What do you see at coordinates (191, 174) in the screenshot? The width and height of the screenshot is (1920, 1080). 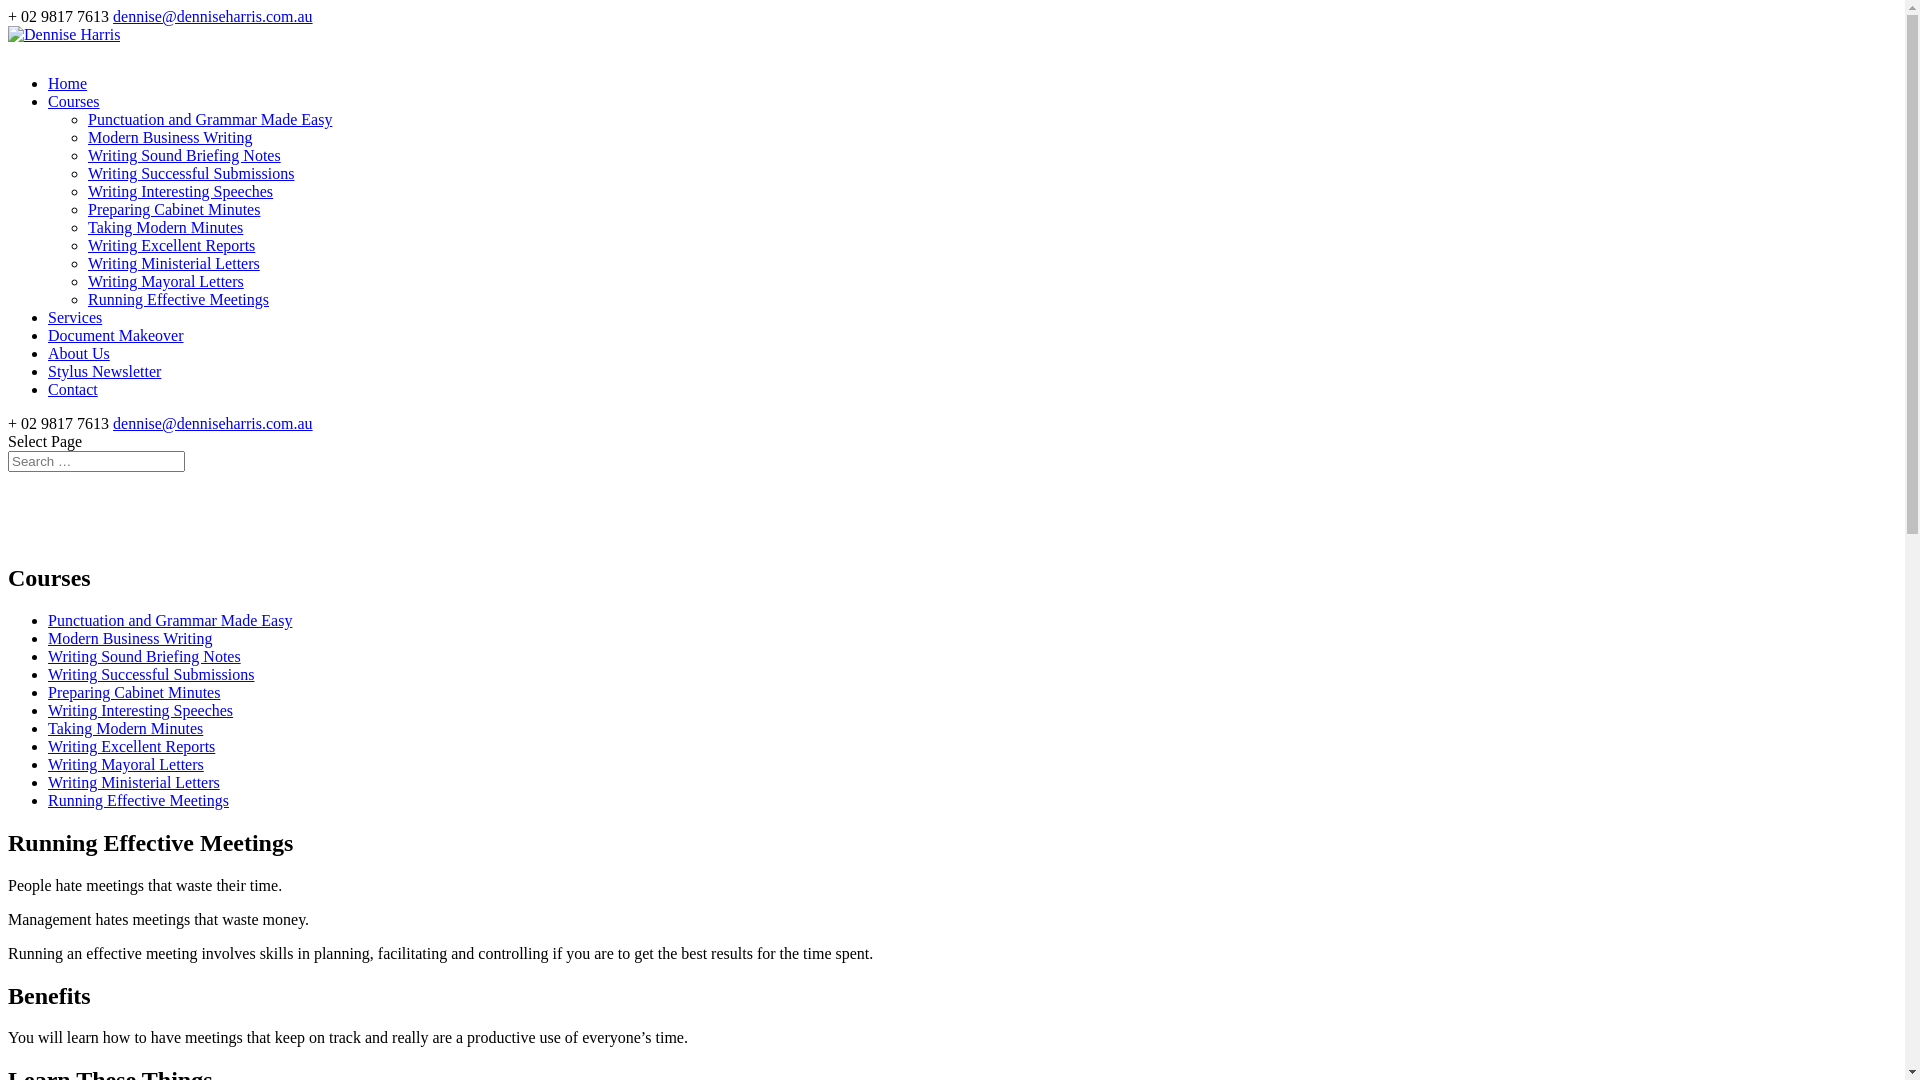 I see `Writing Successful Submissions` at bounding box center [191, 174].